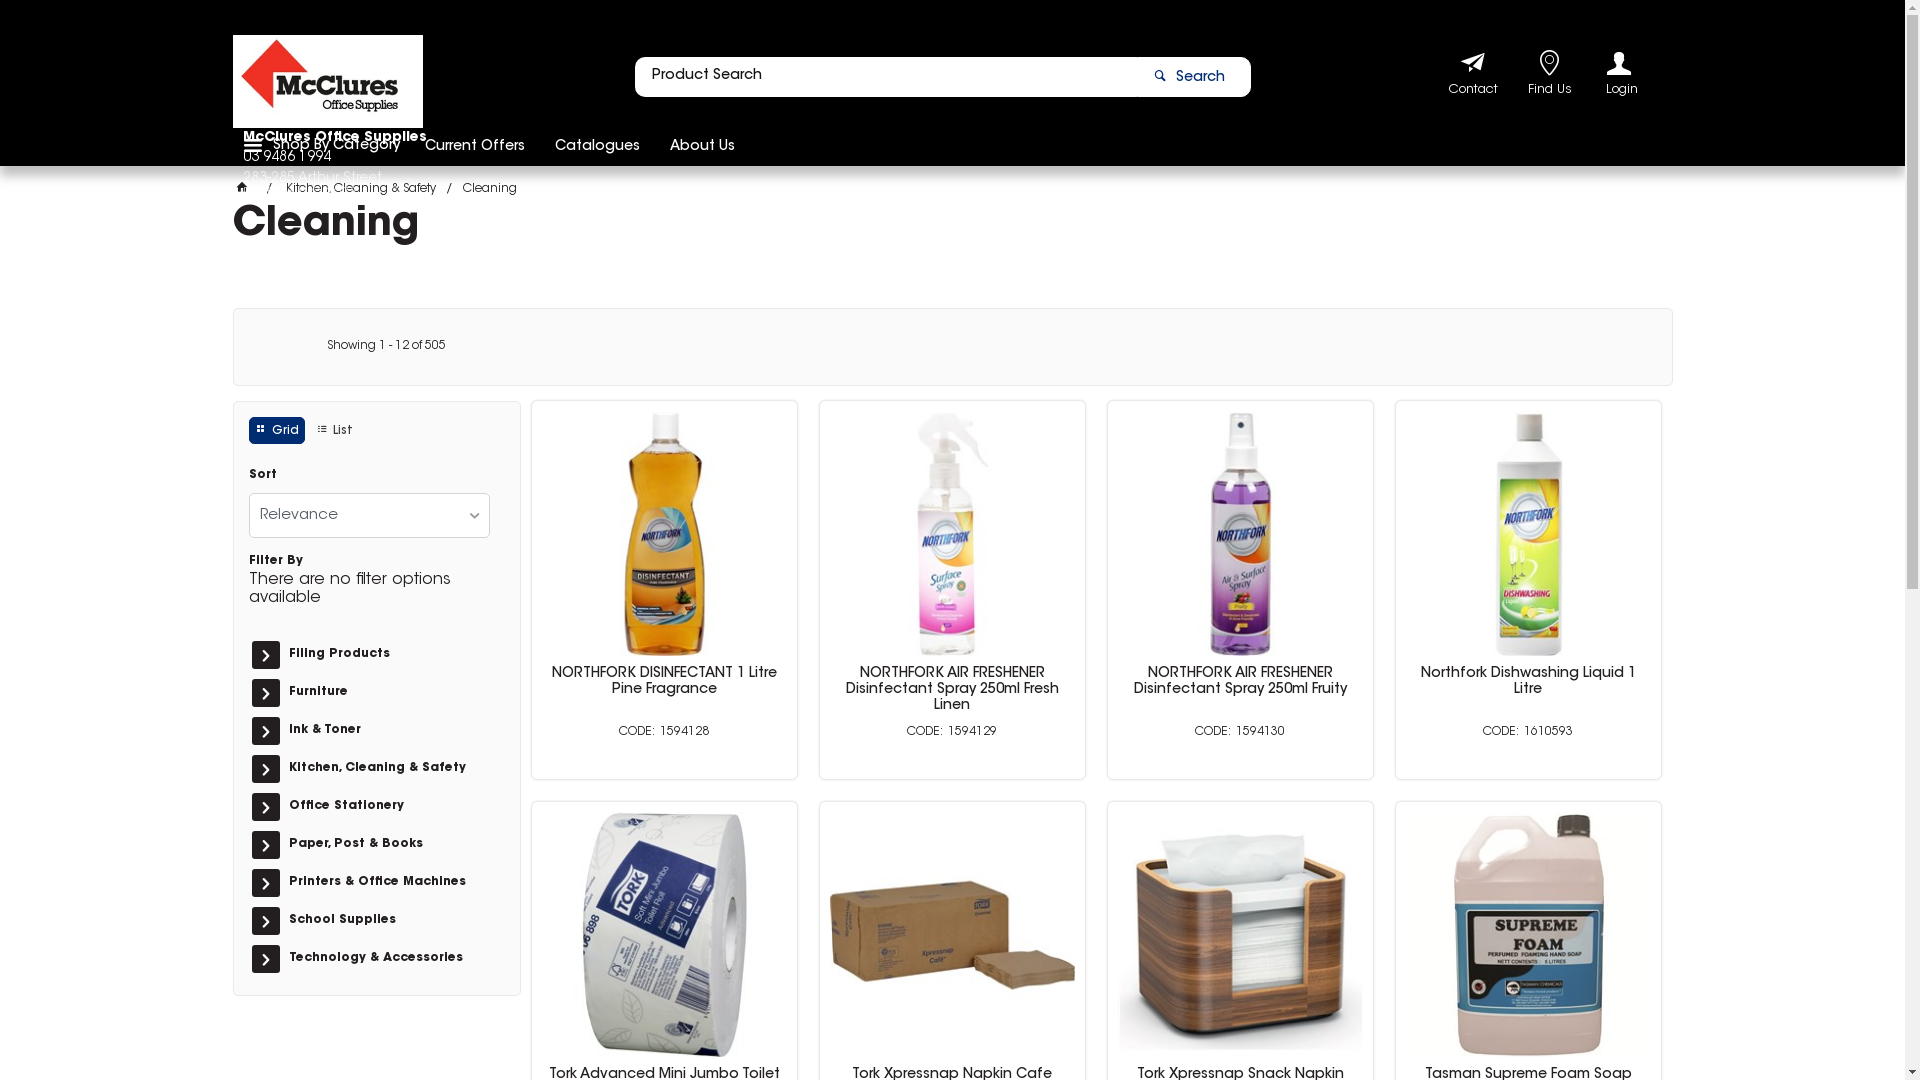 The image size is (1920, 1080). I want to click on Find Us, so click(1550, 92).